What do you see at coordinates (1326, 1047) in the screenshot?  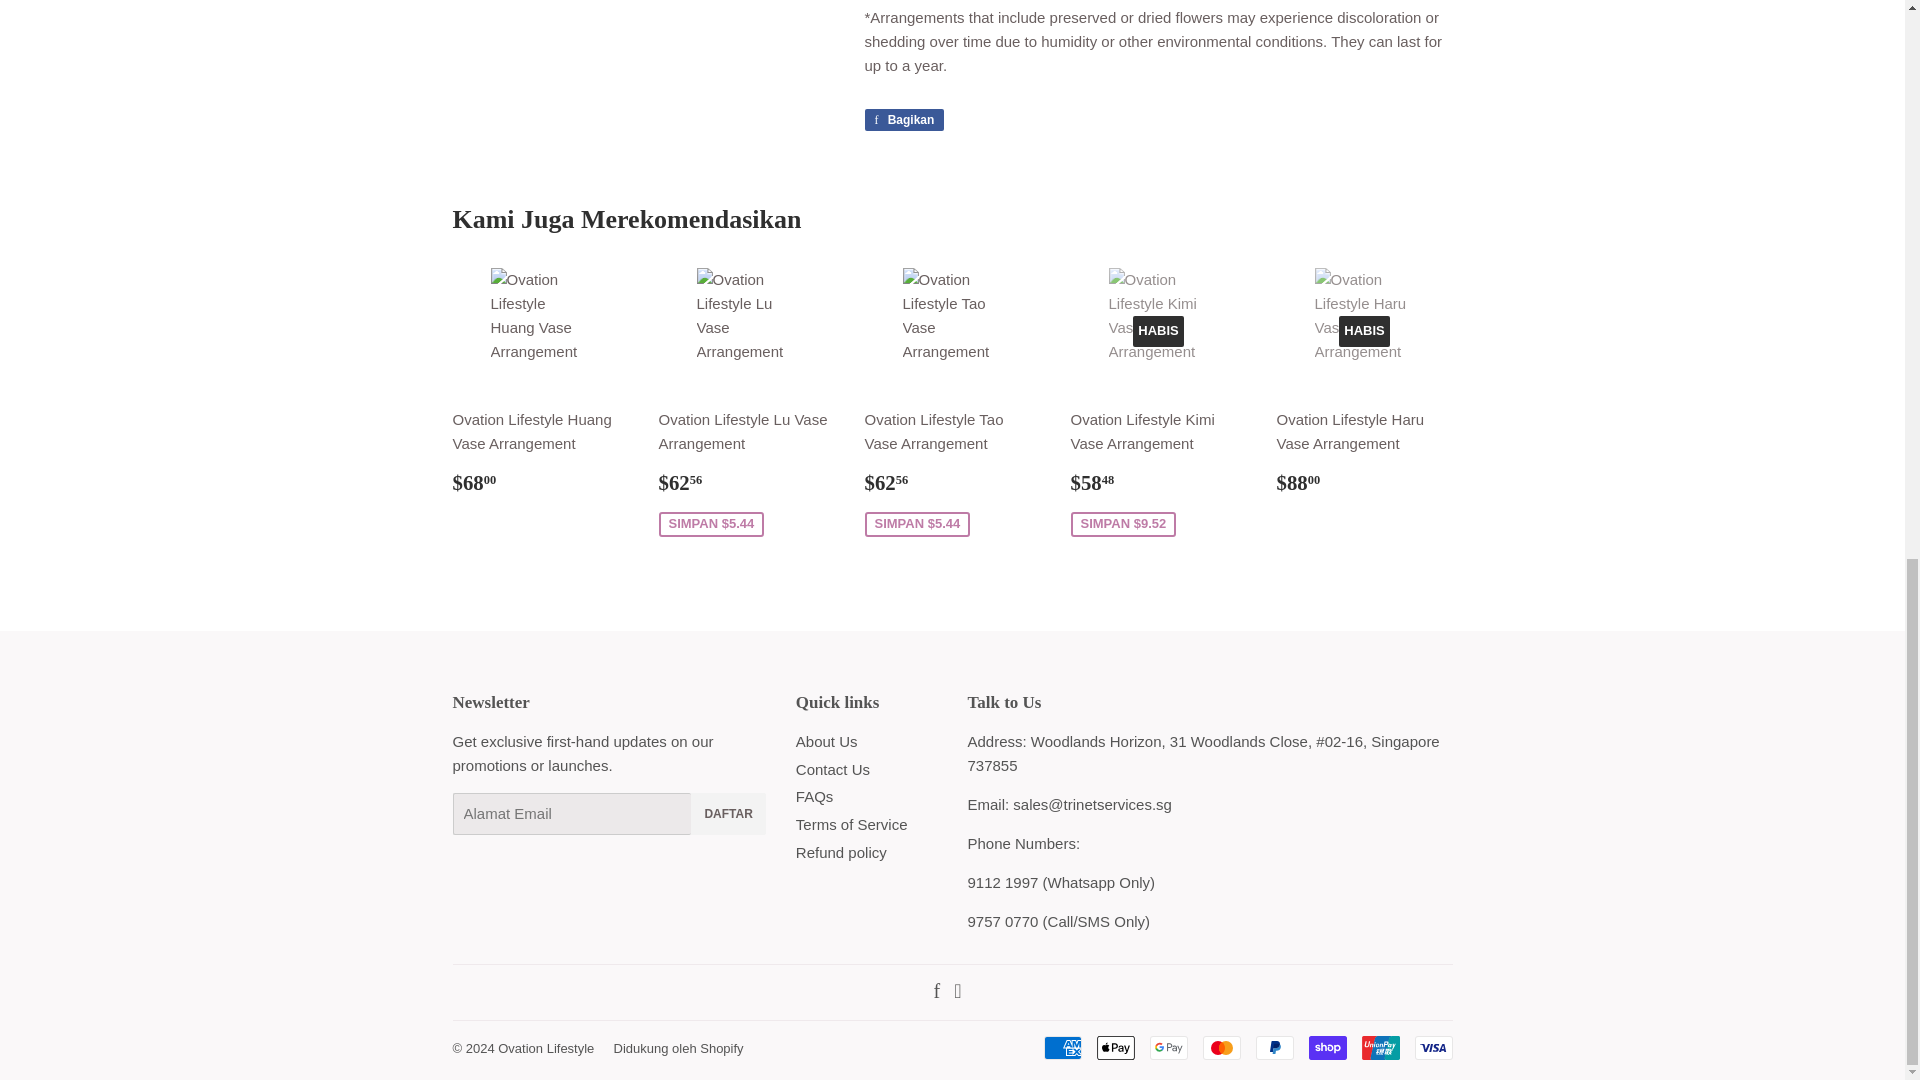 I see `Shop Pay` at bounding box center [1326, 1047].